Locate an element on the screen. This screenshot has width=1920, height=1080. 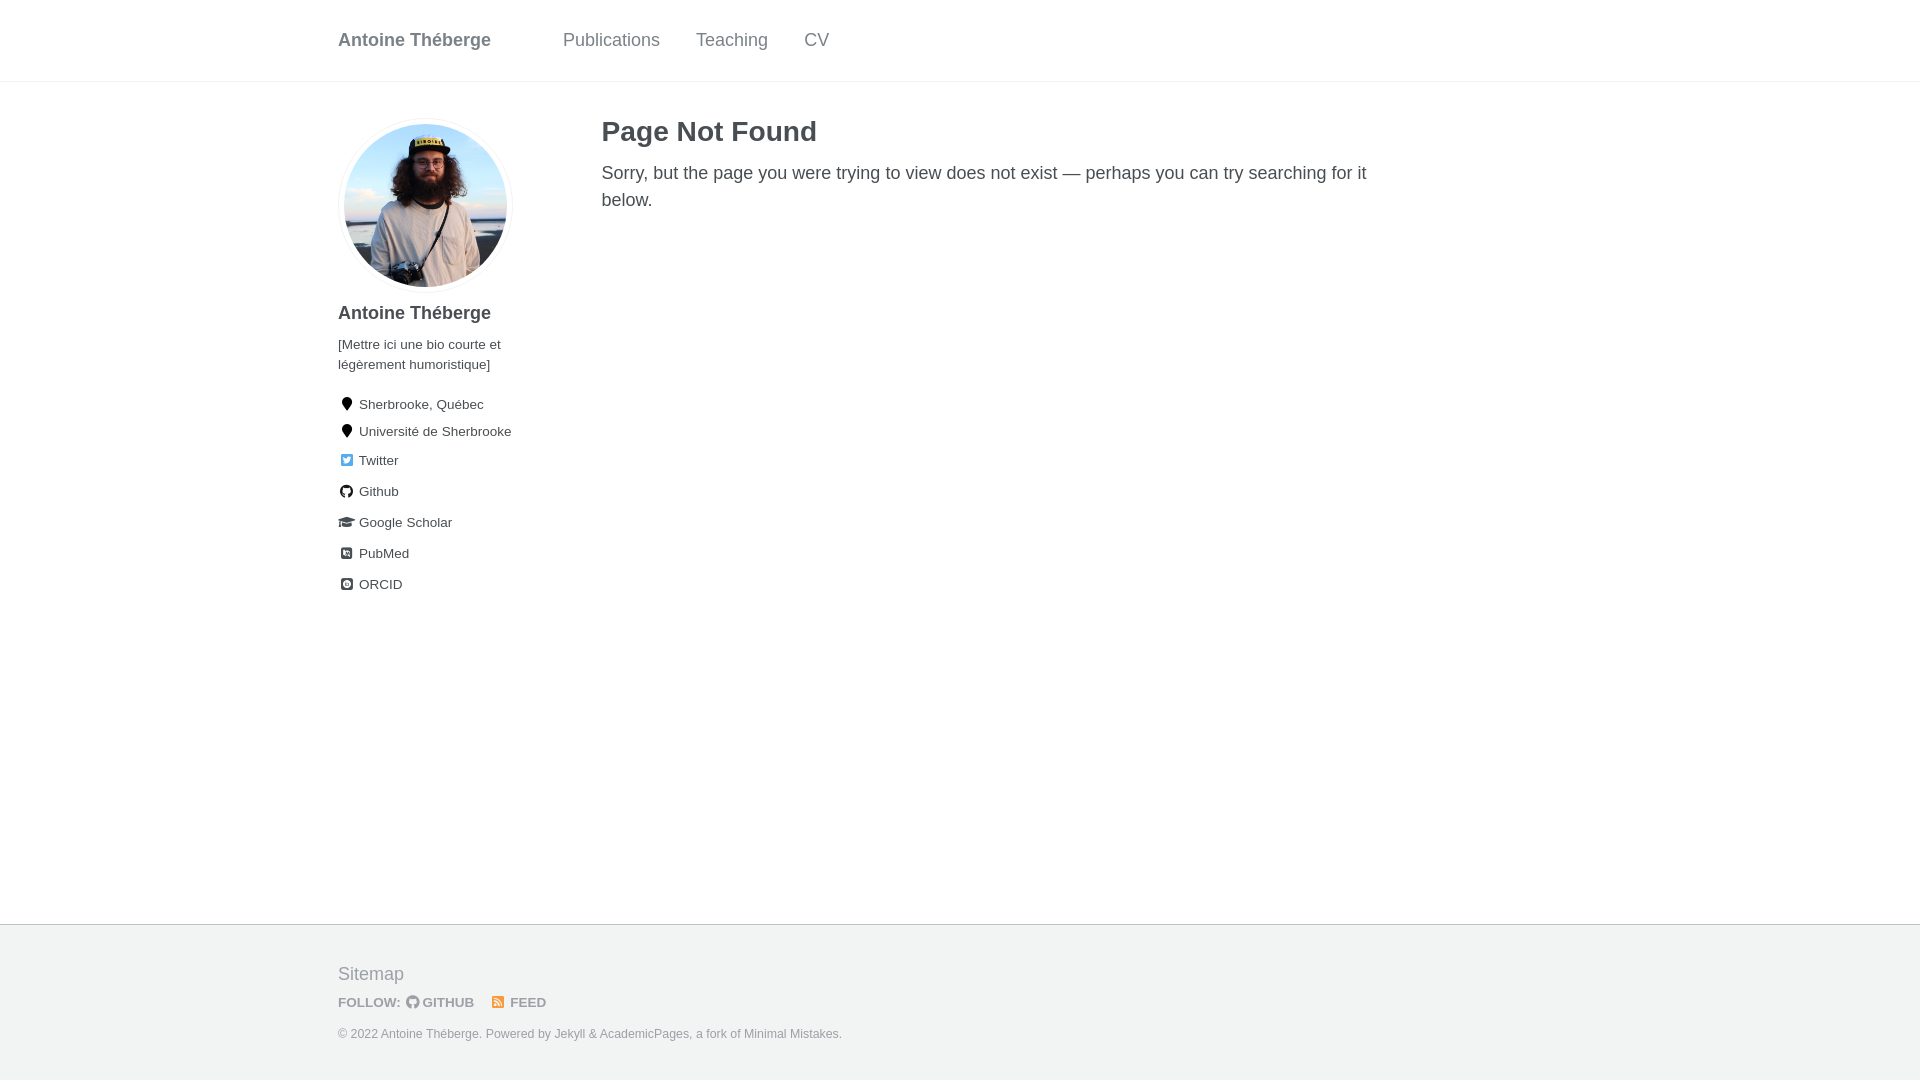
Jekyll is located at coordinates (570, 1034).